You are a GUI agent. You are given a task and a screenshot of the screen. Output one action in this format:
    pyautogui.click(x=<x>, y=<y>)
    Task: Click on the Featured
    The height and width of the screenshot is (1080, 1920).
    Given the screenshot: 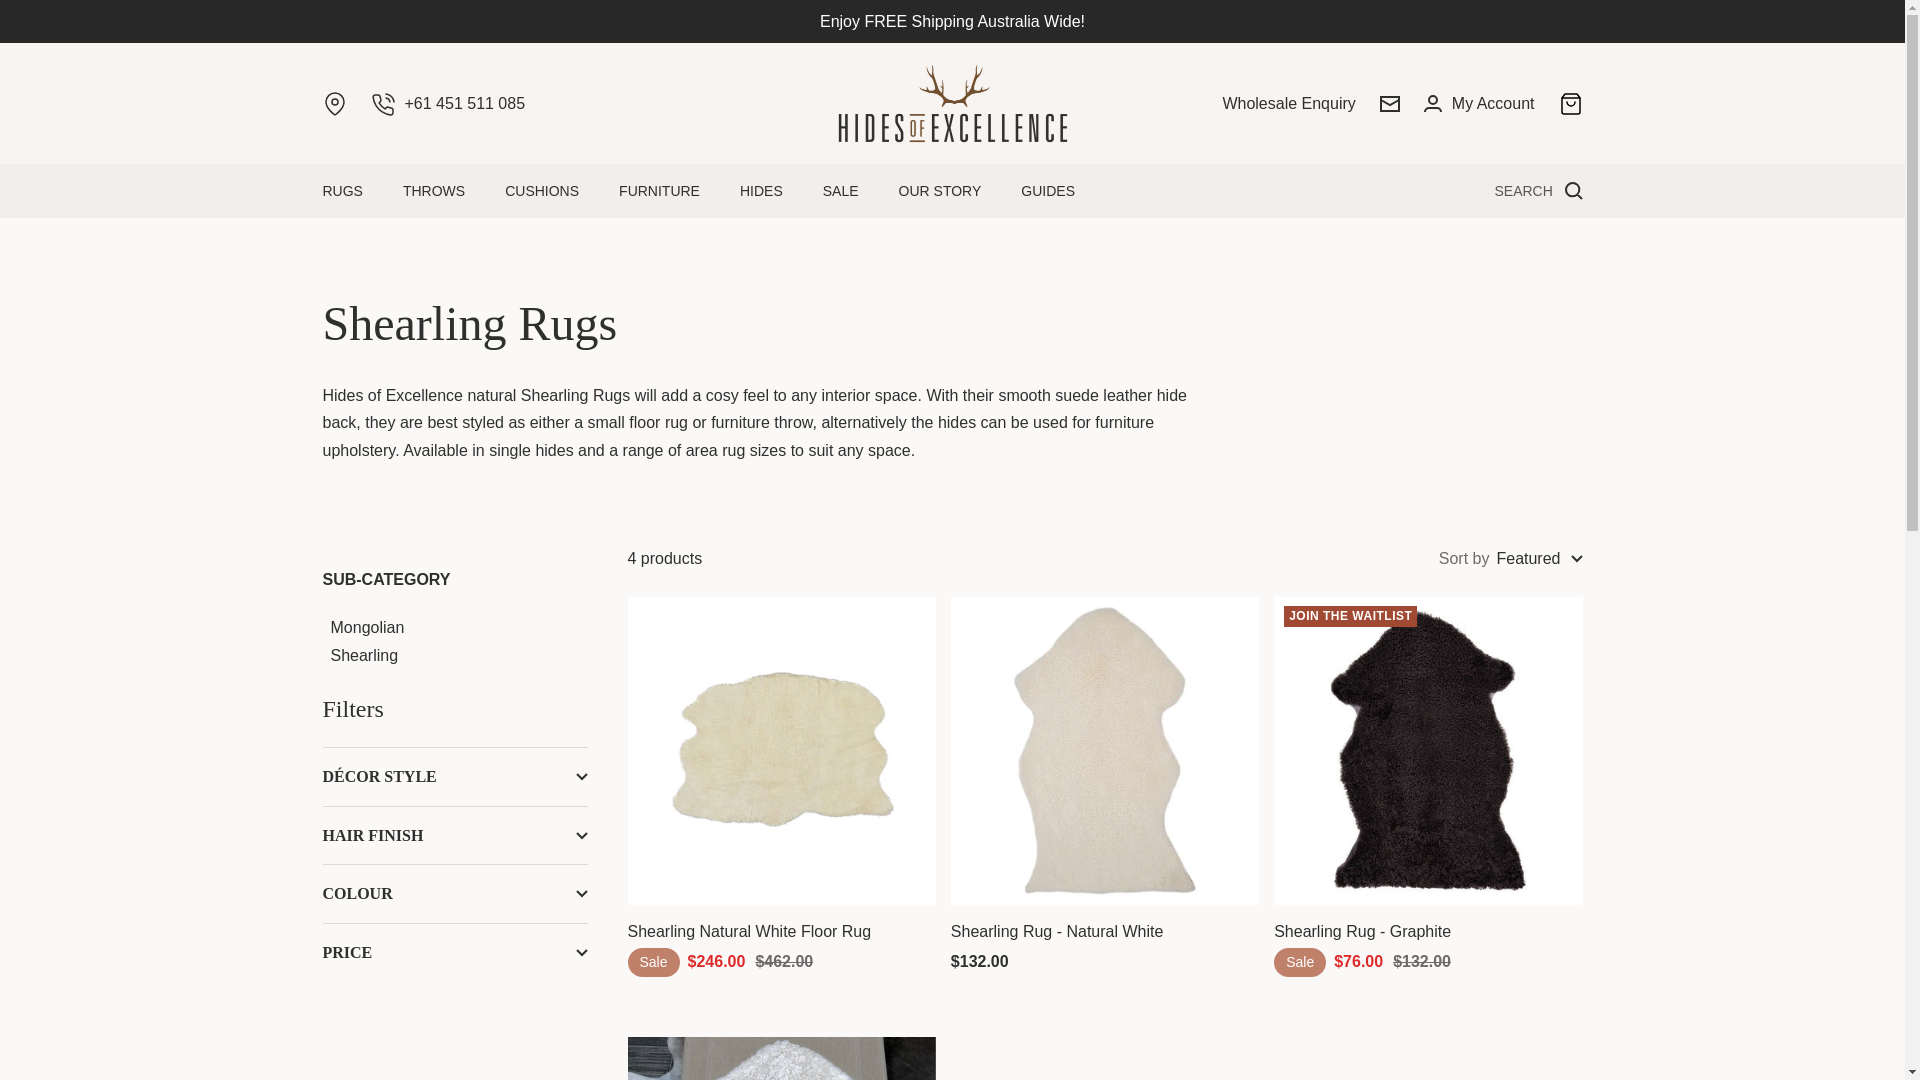 What is the action you would take?
    pyautogui.click(x=1538, y=559)
    